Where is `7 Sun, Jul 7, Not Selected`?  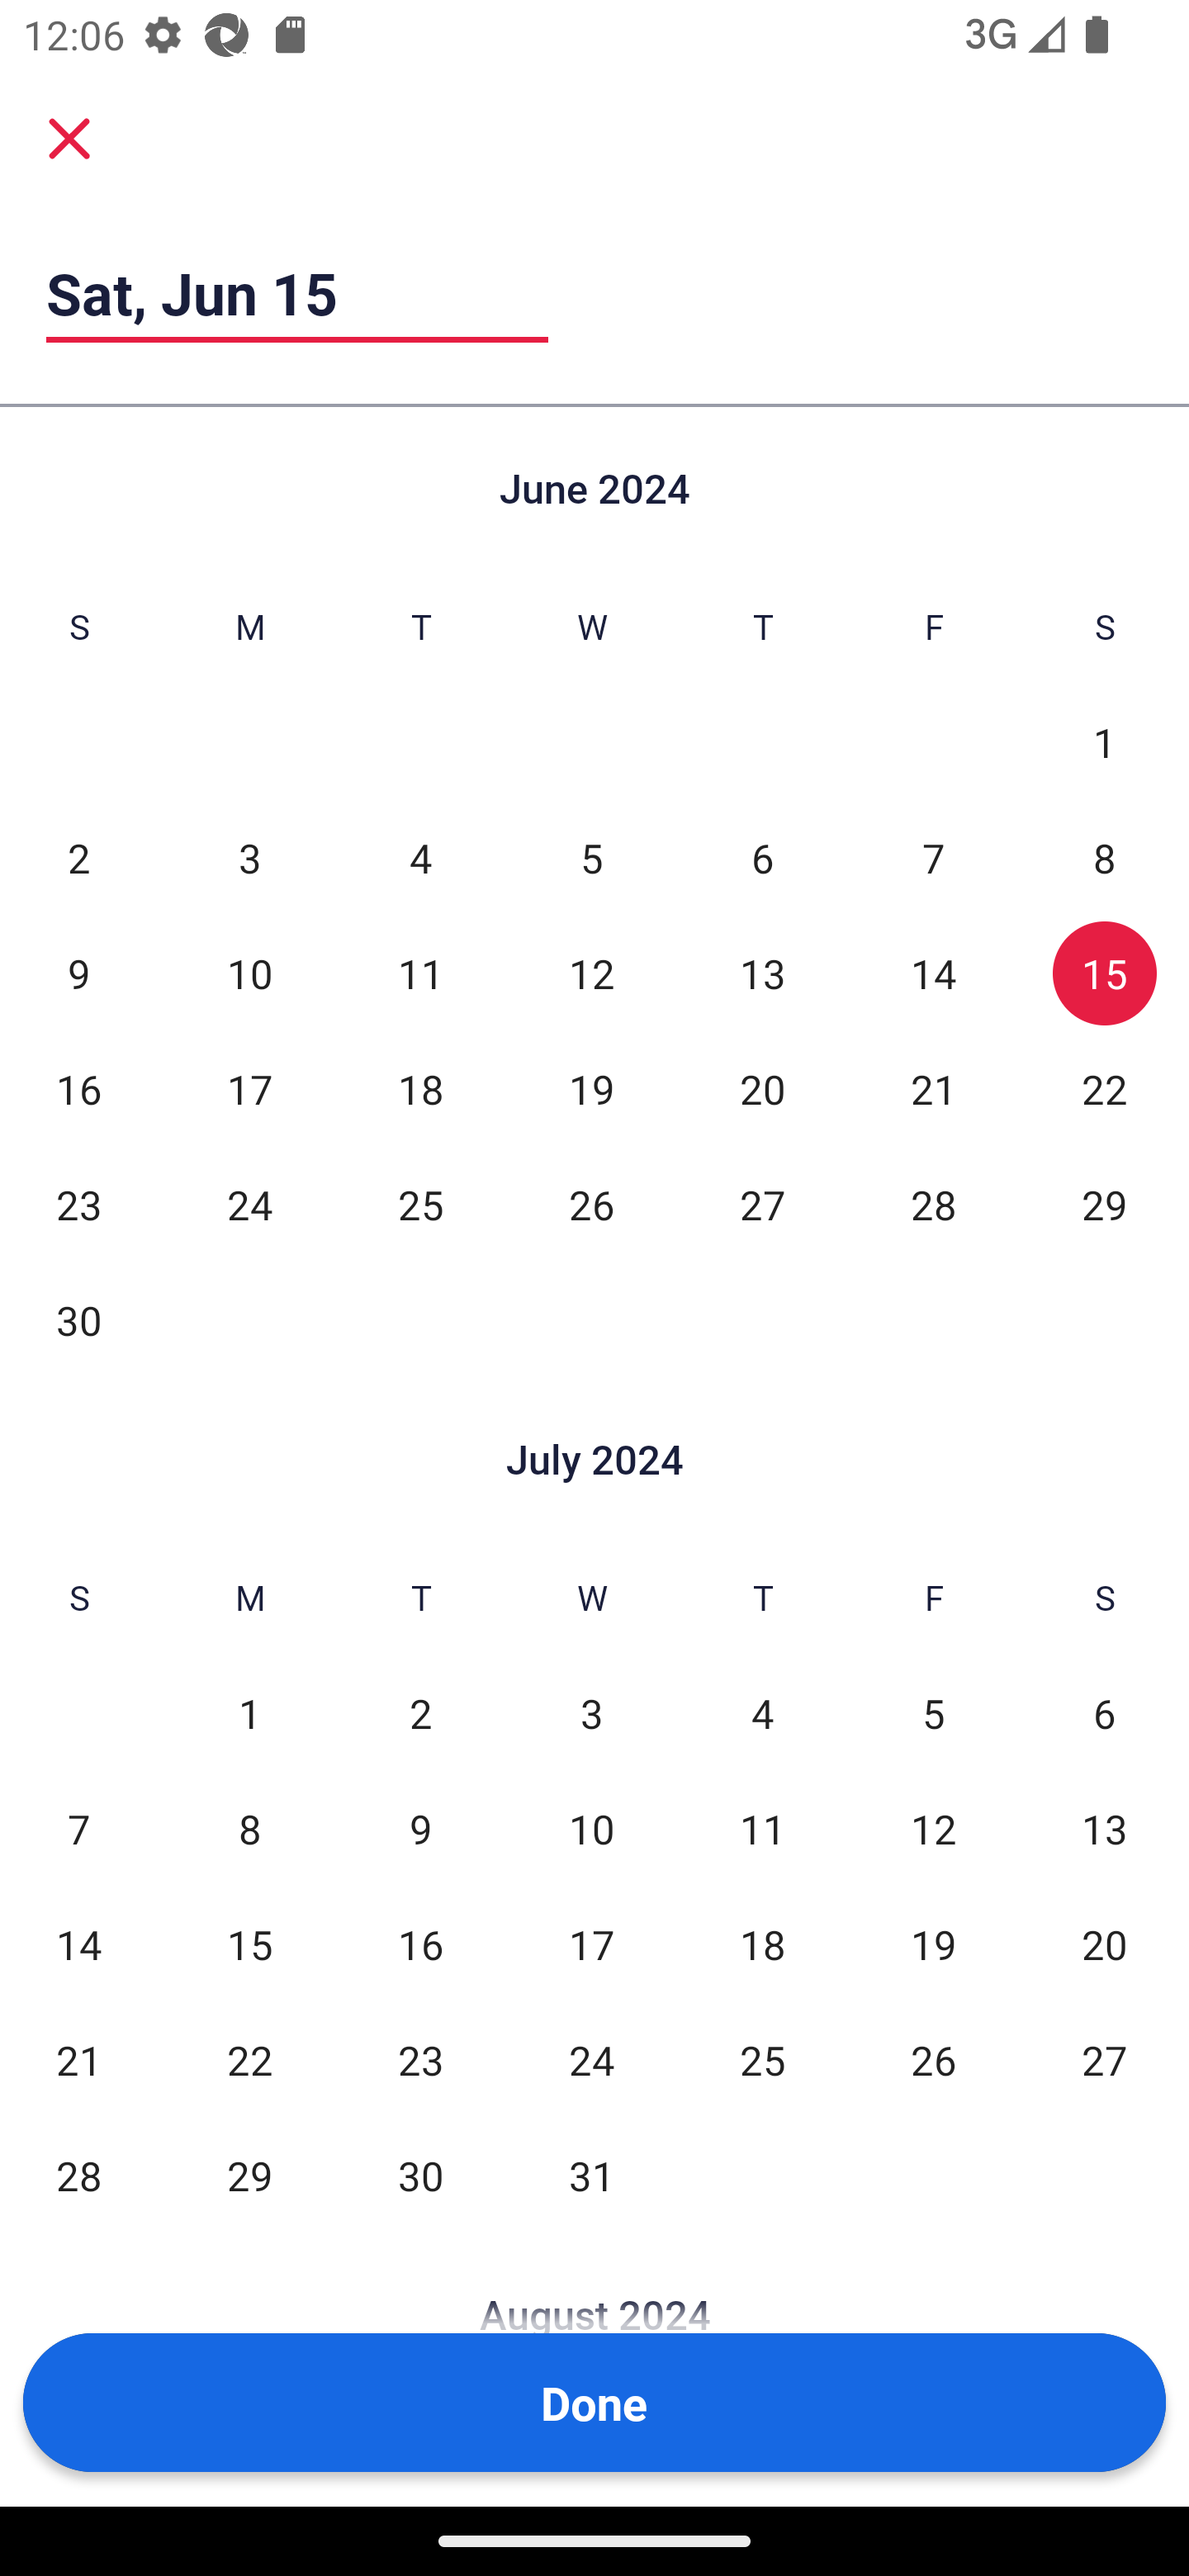
7 Sun, Jul 7, Not Selected is located at coordinates (78, 1828).